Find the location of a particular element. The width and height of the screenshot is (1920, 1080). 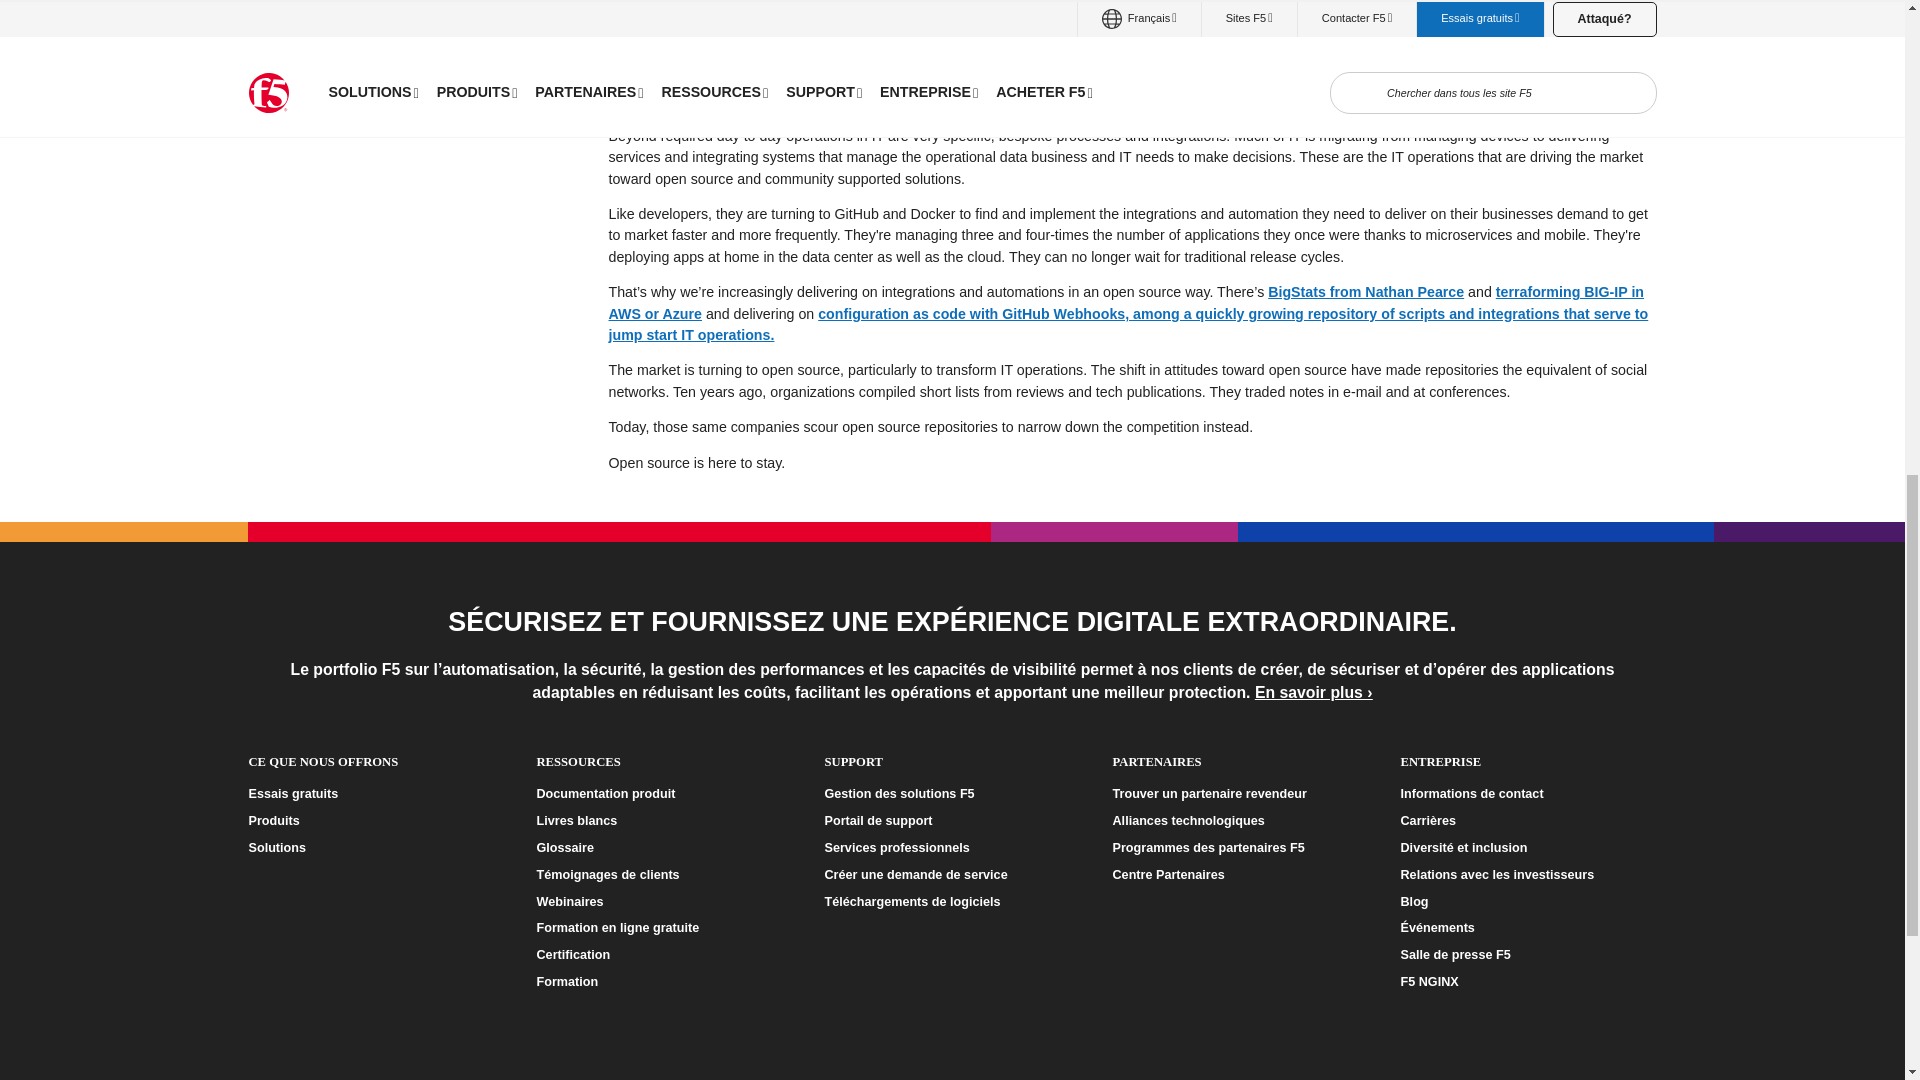

terraforming BIG-IP in AWS or Azure is located at coordinates (1126, 302).